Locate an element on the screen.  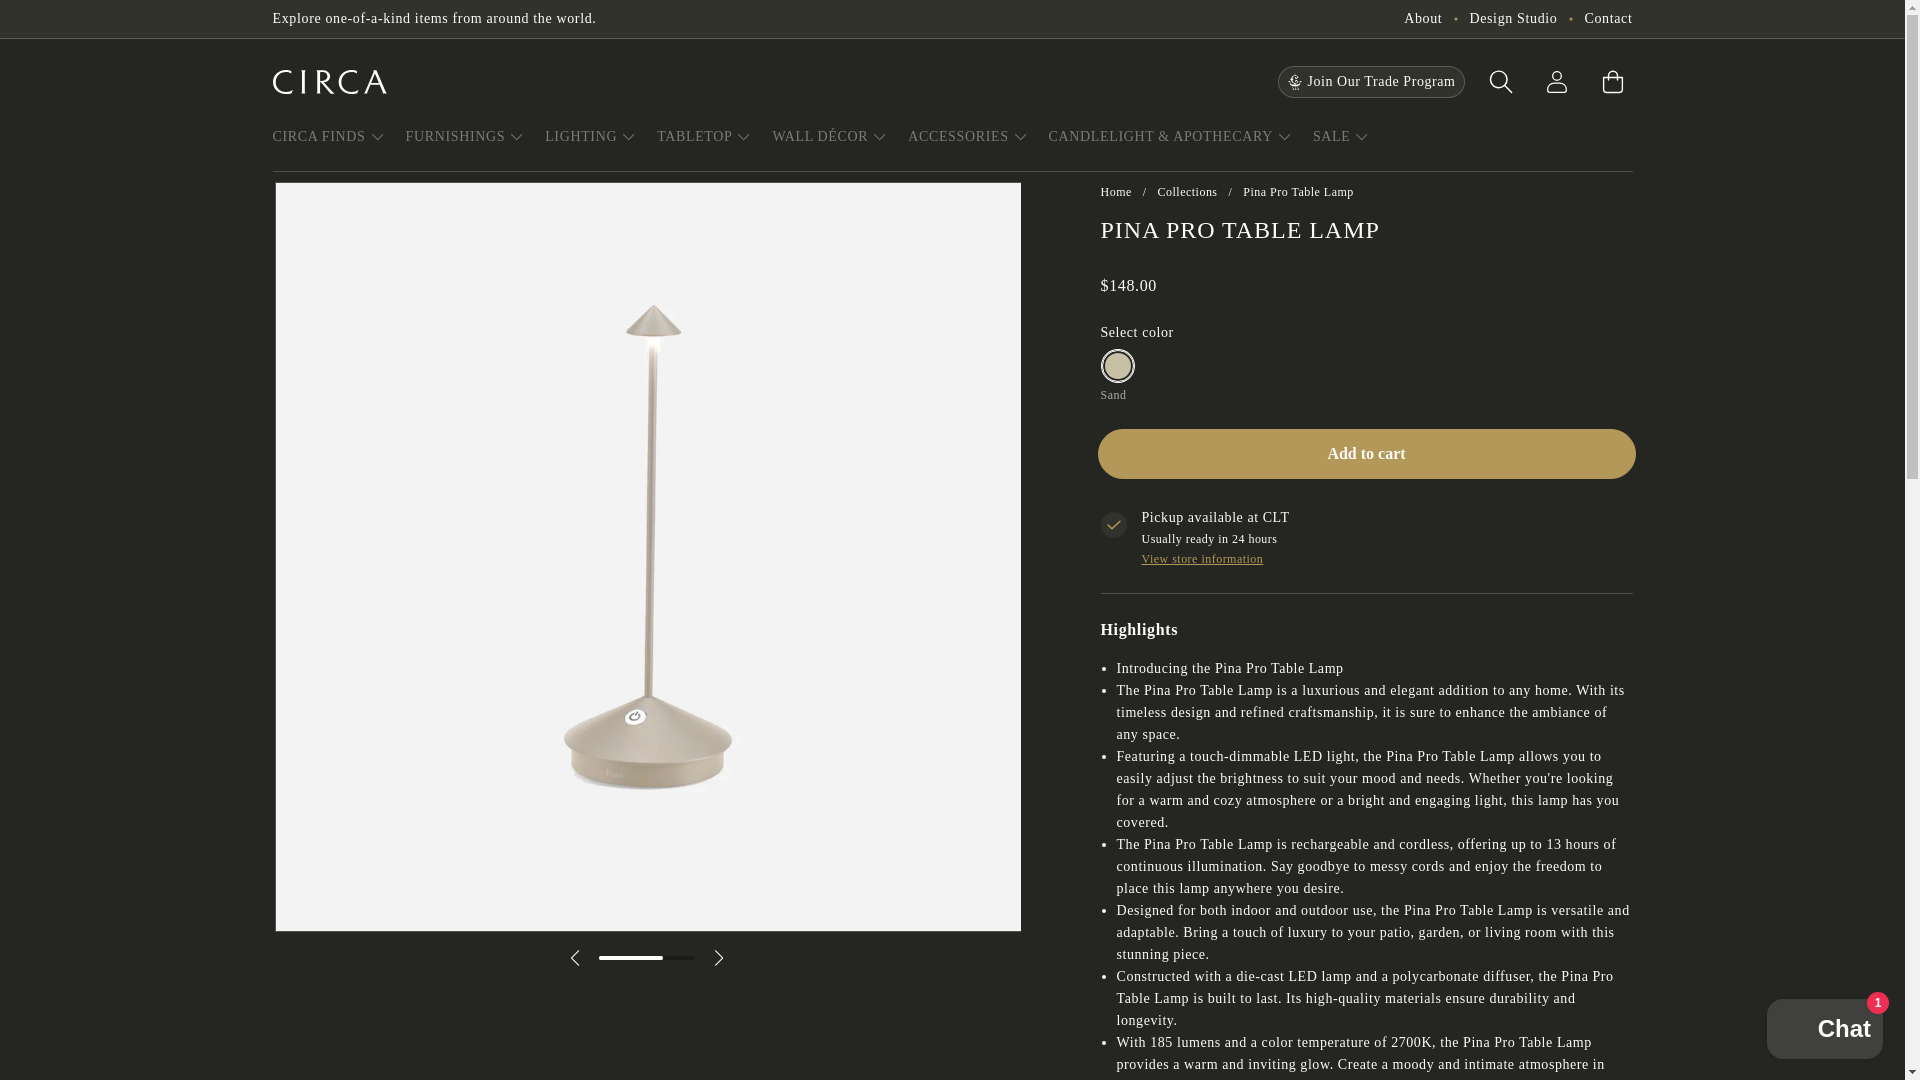
LIGHTING is located at coordinates (591, 136).